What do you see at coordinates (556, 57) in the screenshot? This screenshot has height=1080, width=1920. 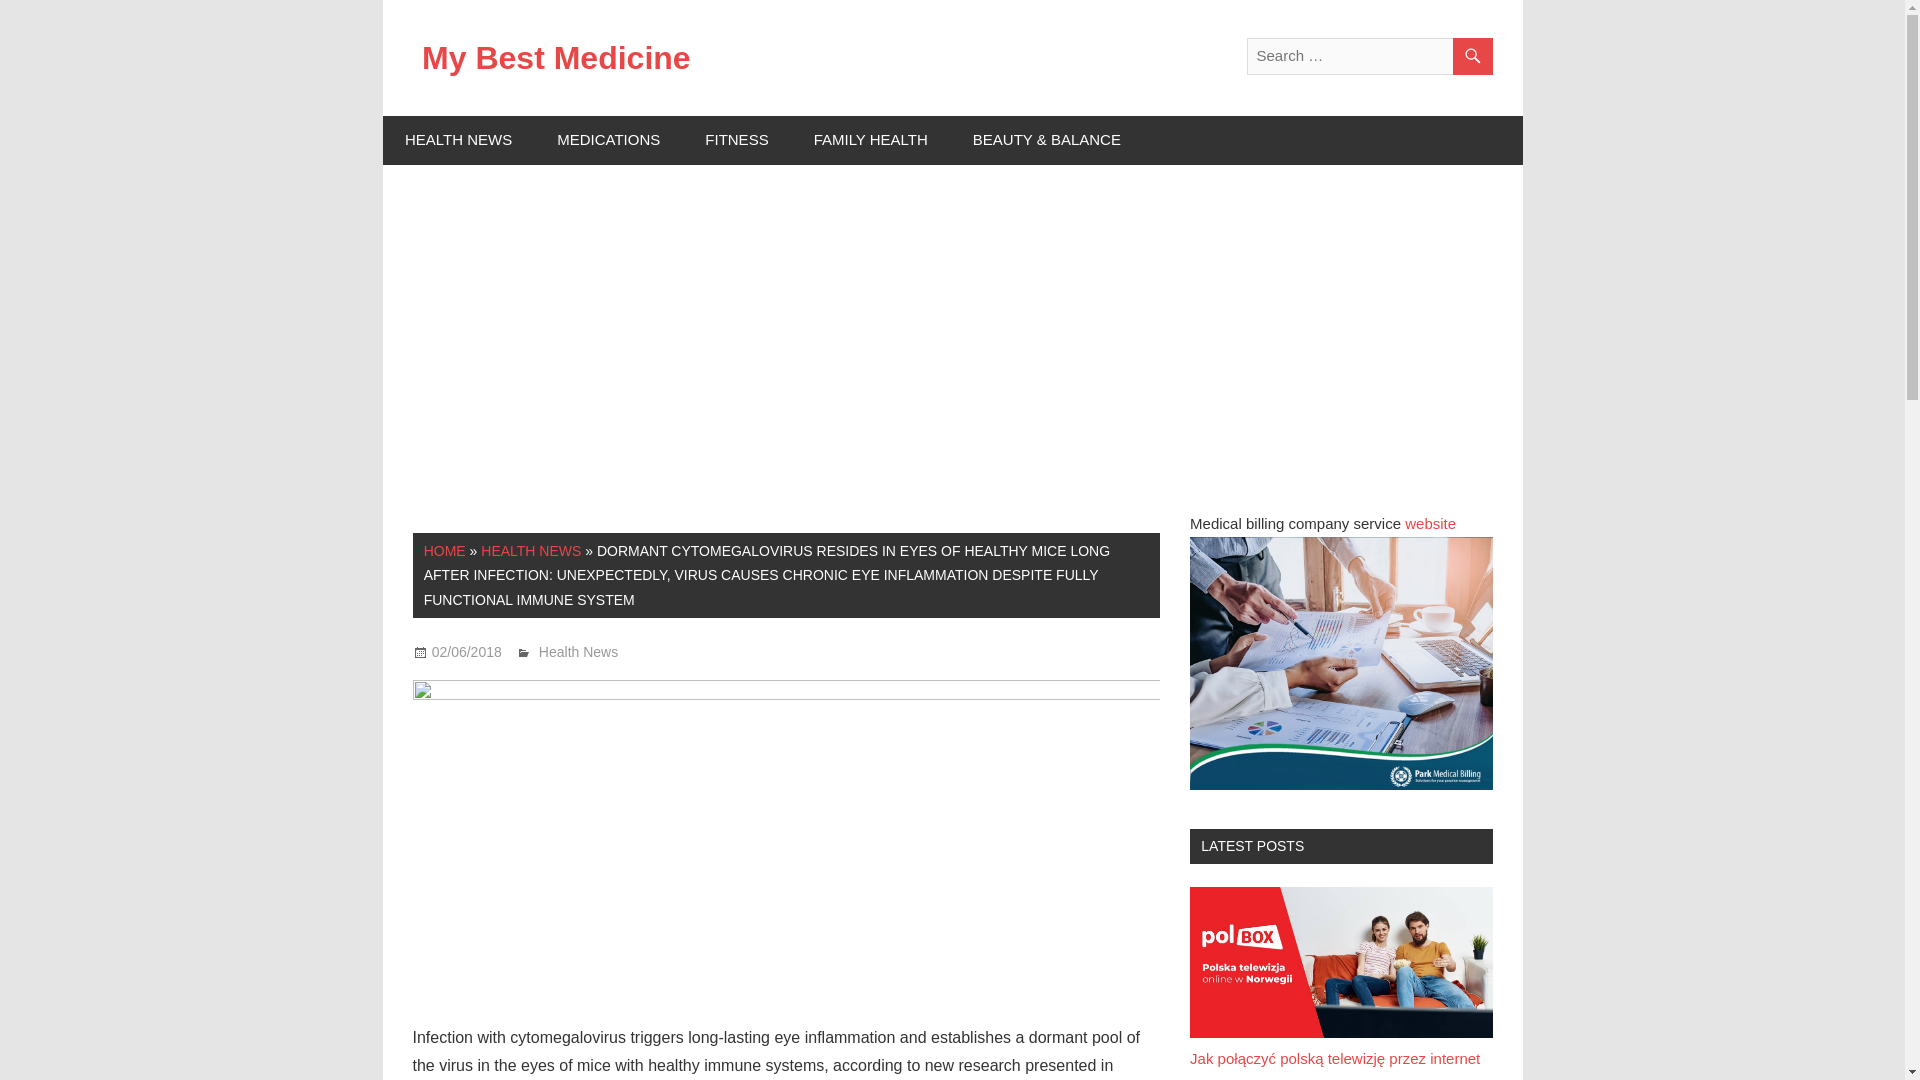 I see `My Best Medicine` at bounding box center [556, 57].